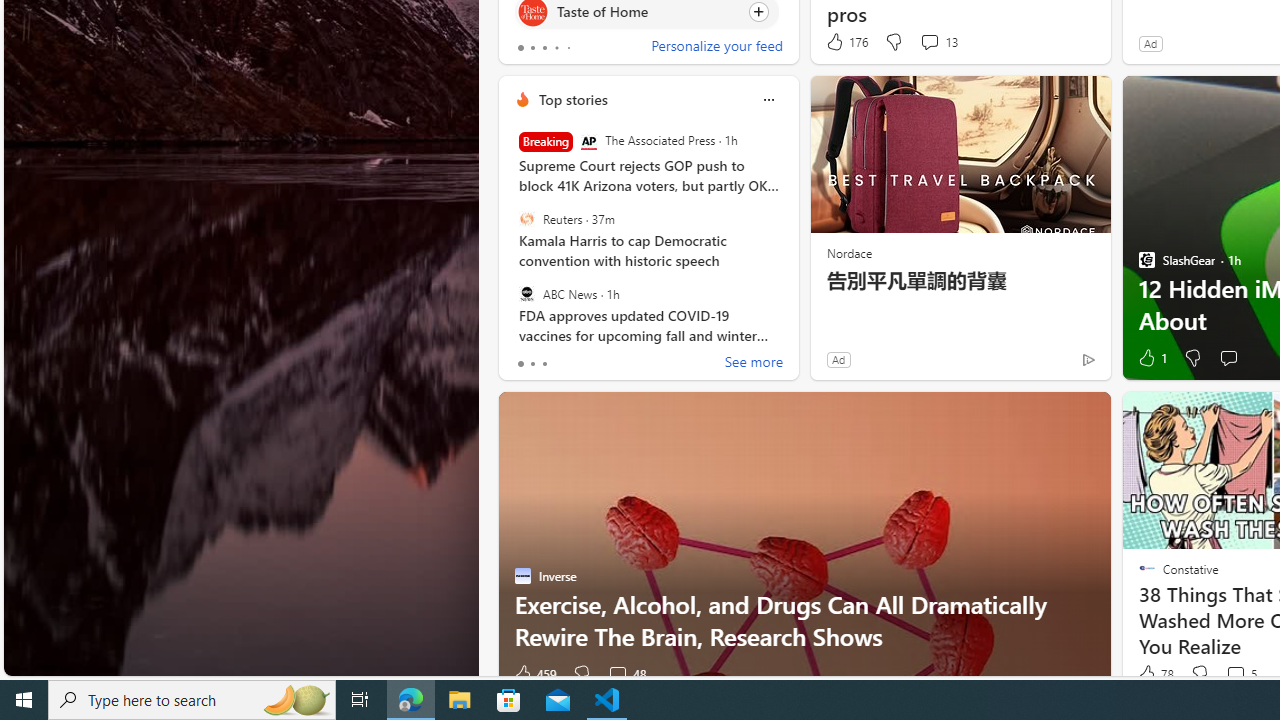 The height and width of the screenshot is (720, 1280). I want to click on Reuters, so click(526, 219).